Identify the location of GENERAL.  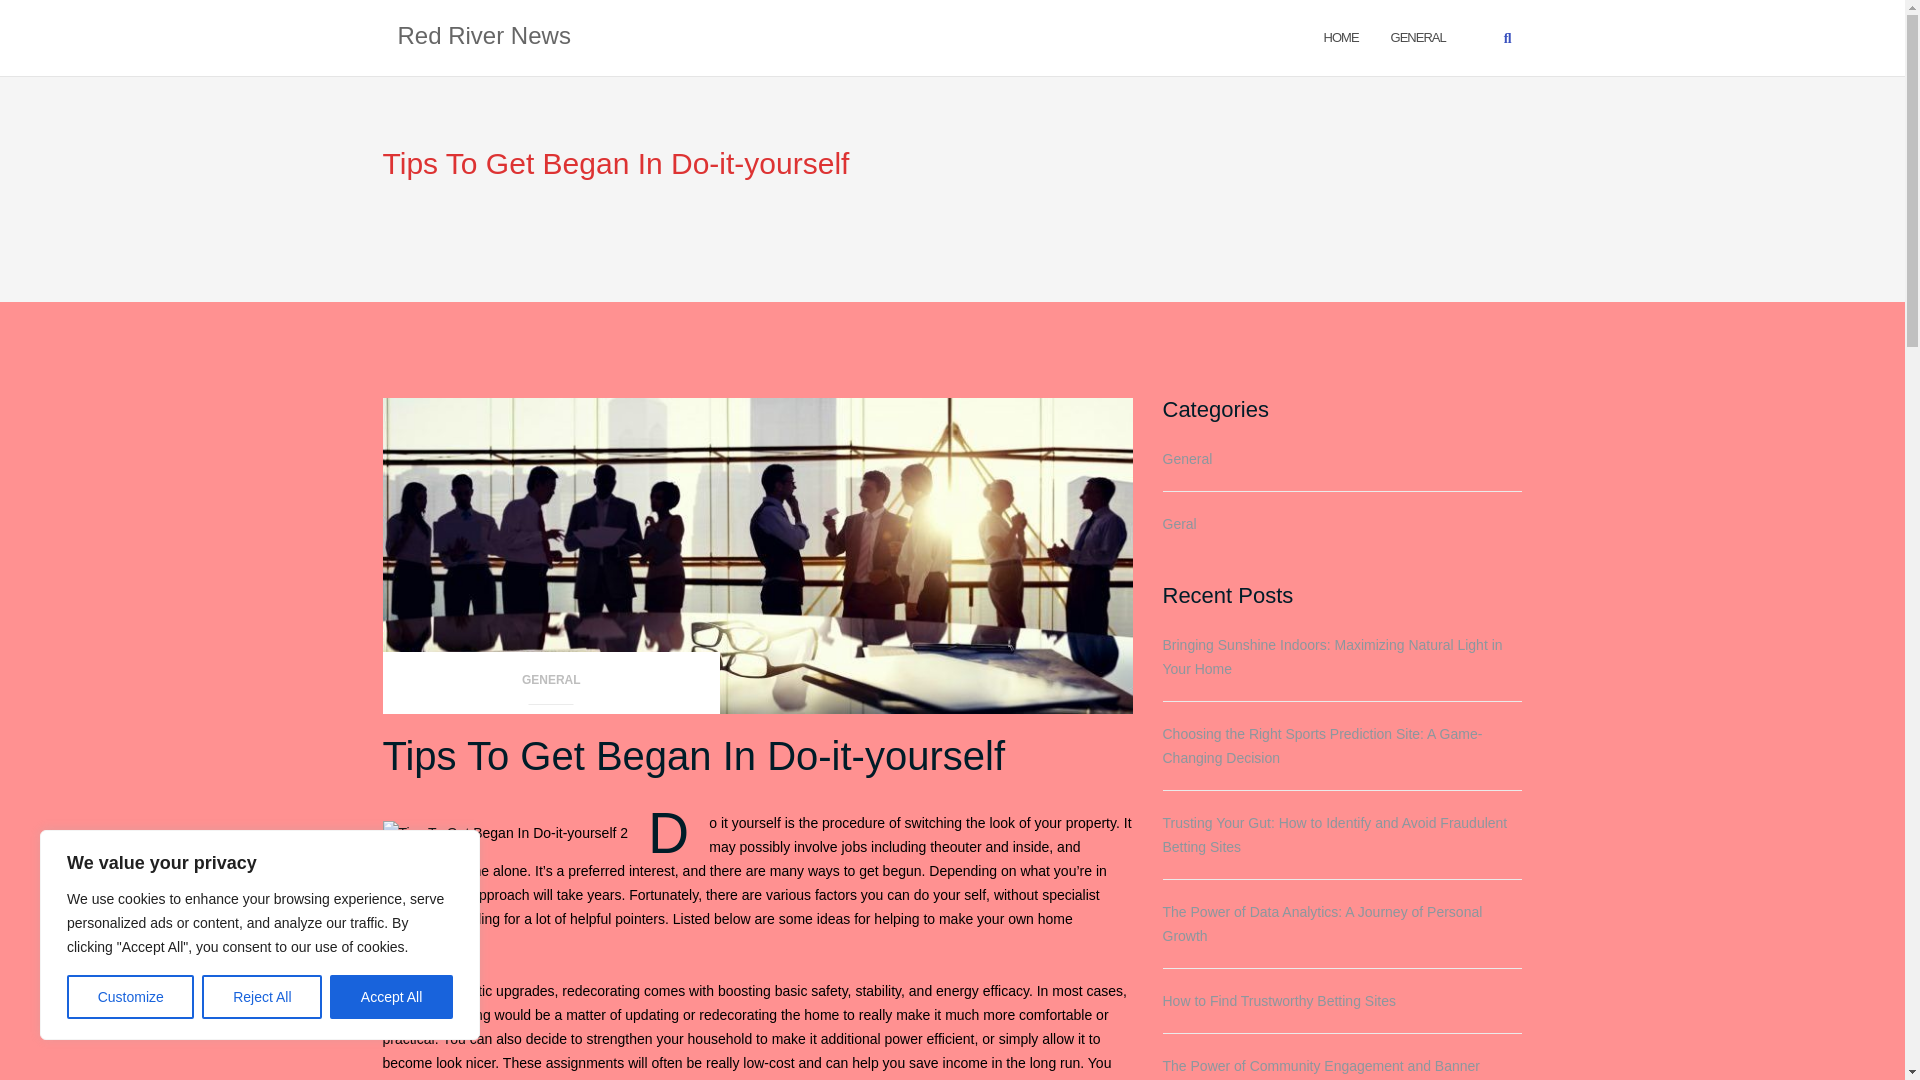
(1418, 36).